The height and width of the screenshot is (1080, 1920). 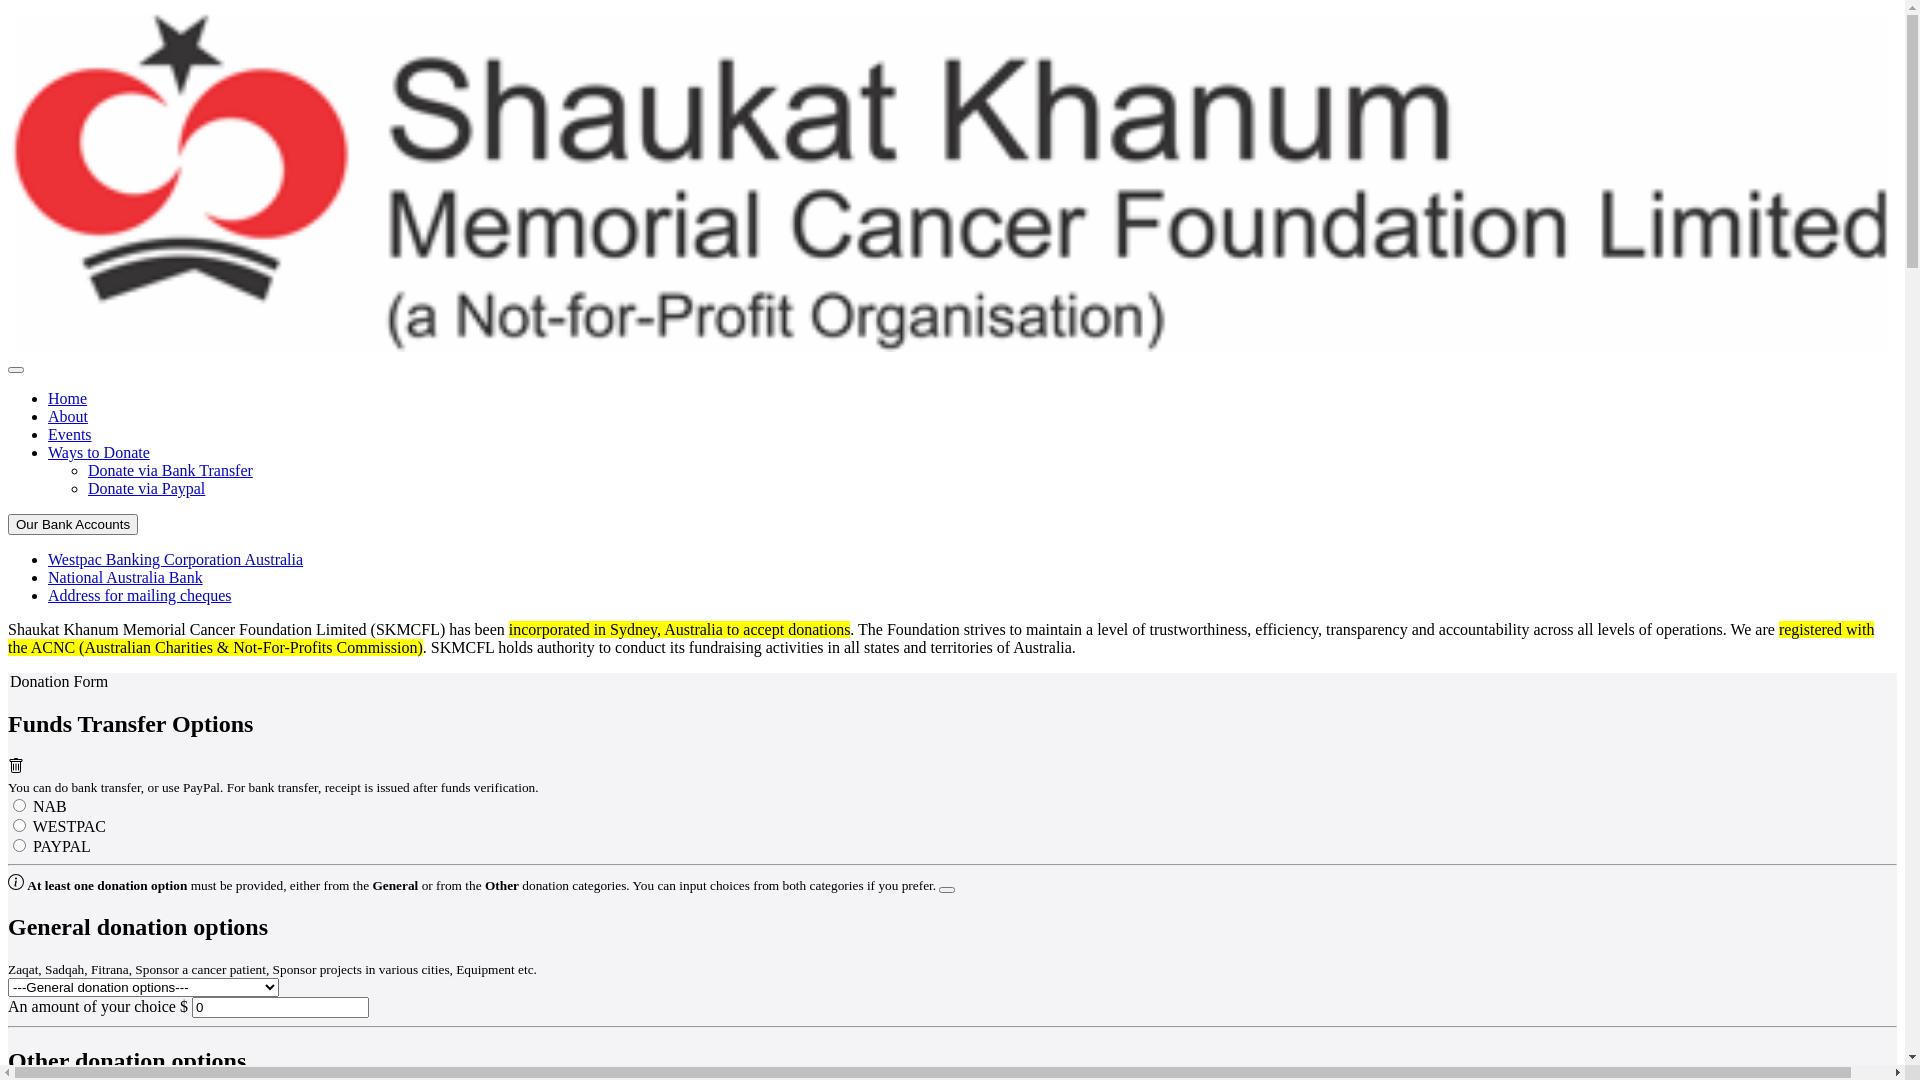 I want to click on Address for mailing cheques, so click(x=140, y=596).